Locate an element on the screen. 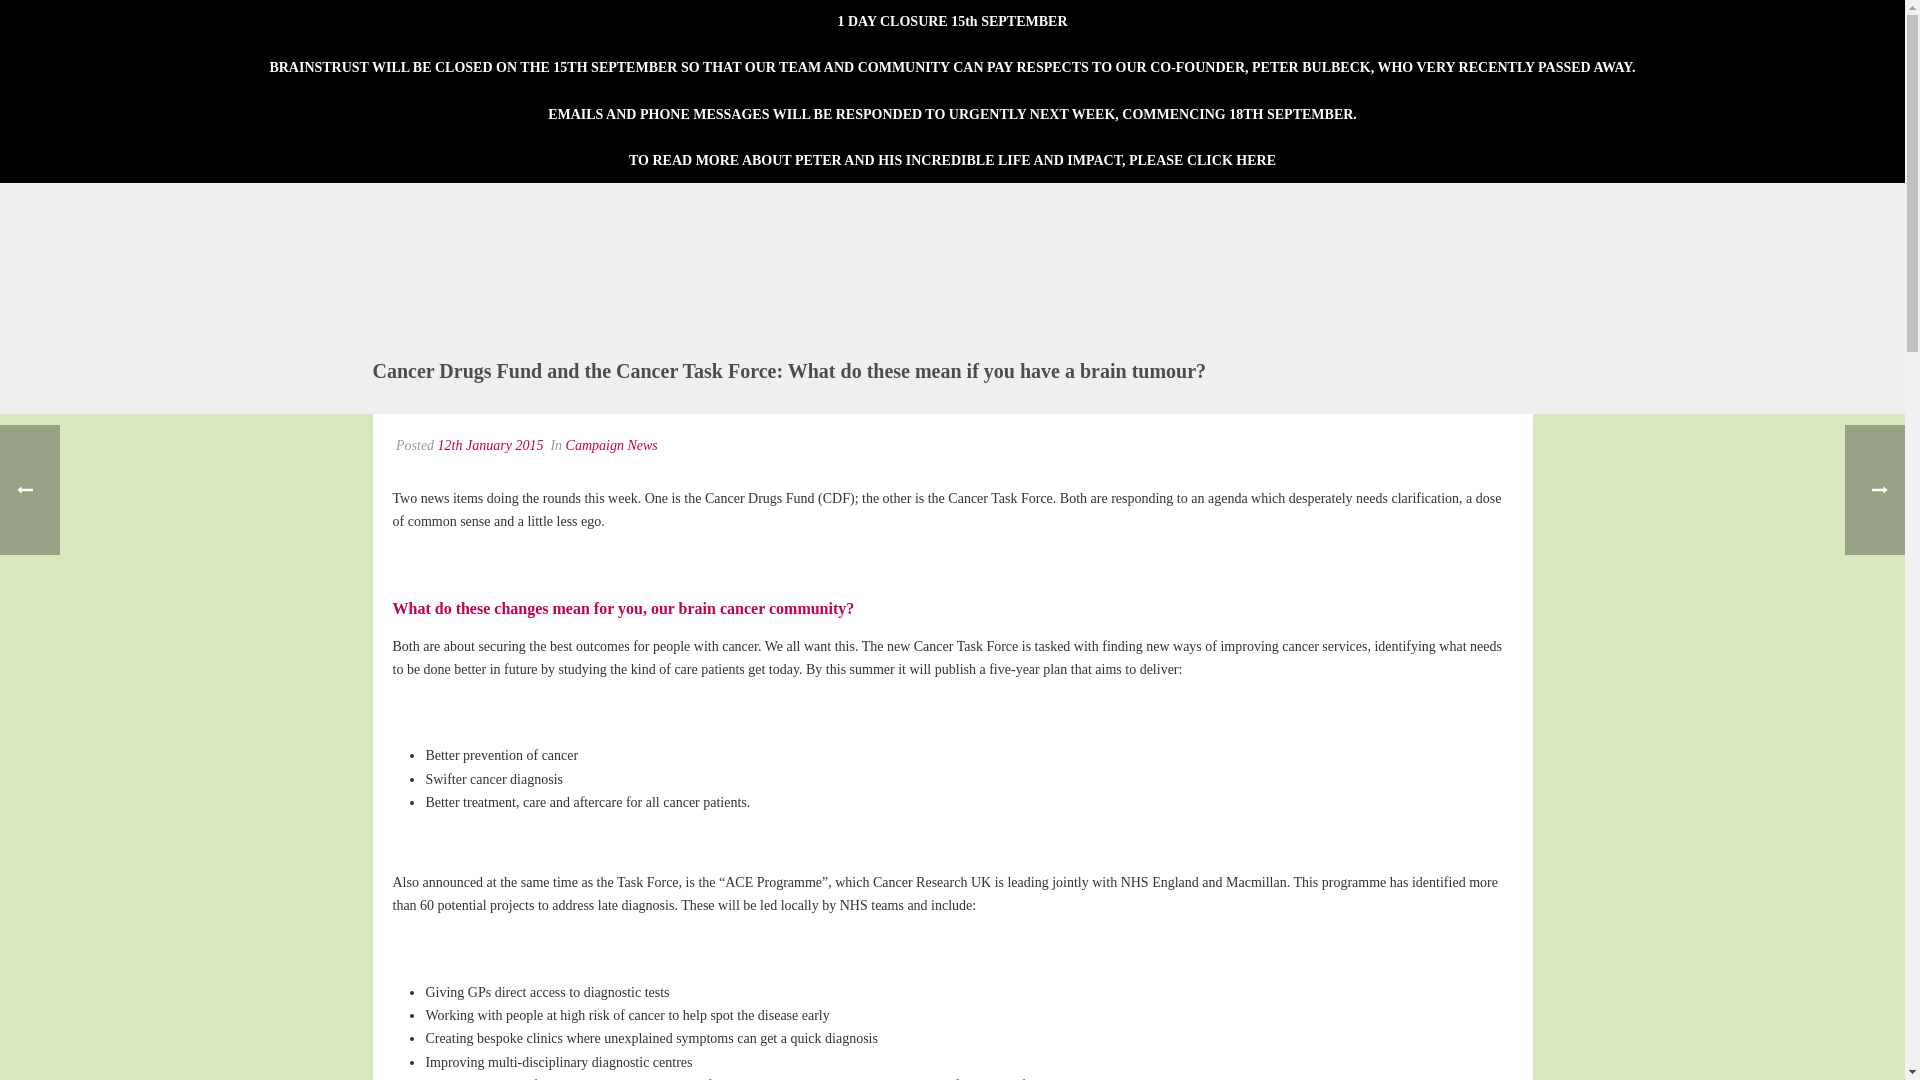 Image resolution: width=1920 pixels, height=1080 pixels. 01983 292 405 is located at coordinates (1202, 160).